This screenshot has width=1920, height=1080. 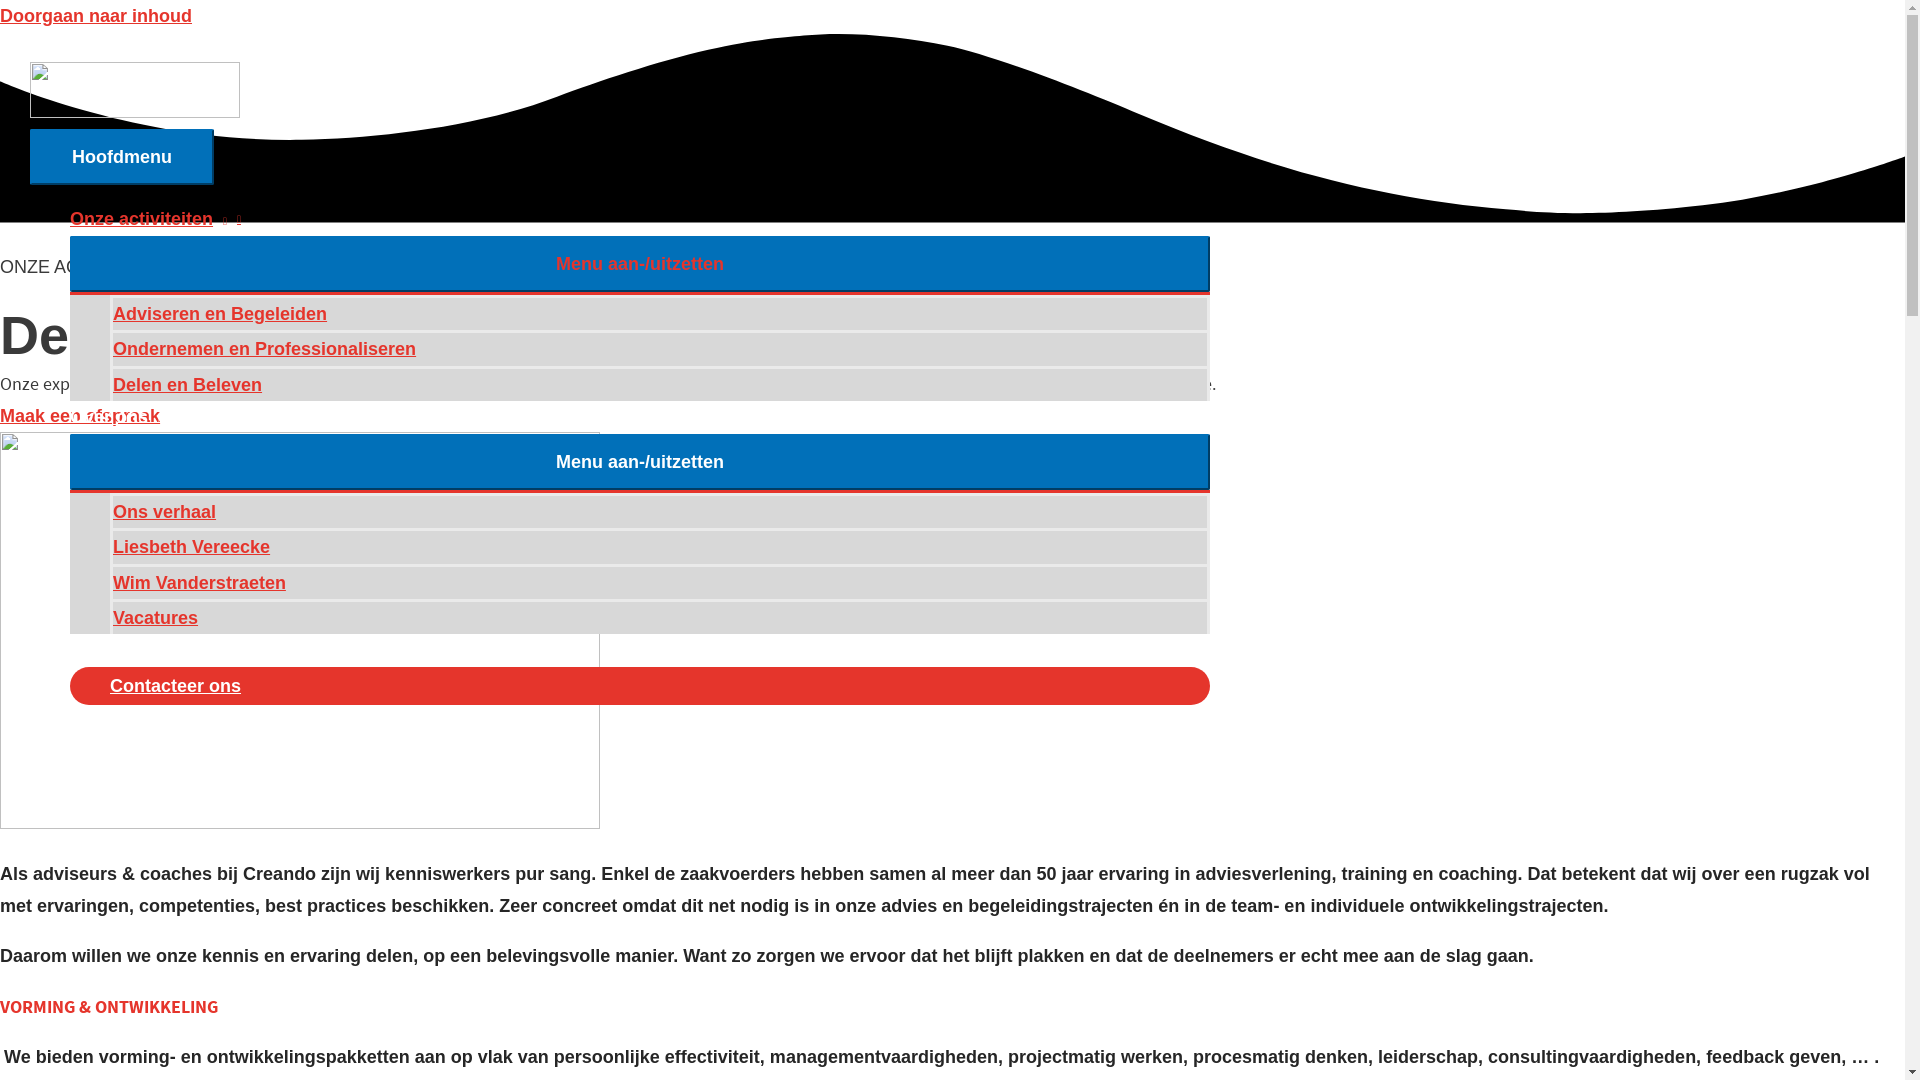 What do you see at coordinates (660, 348) in the screenshot?
I see `Ondernemen en Professionaliseren` at bounding box center [660, 348].